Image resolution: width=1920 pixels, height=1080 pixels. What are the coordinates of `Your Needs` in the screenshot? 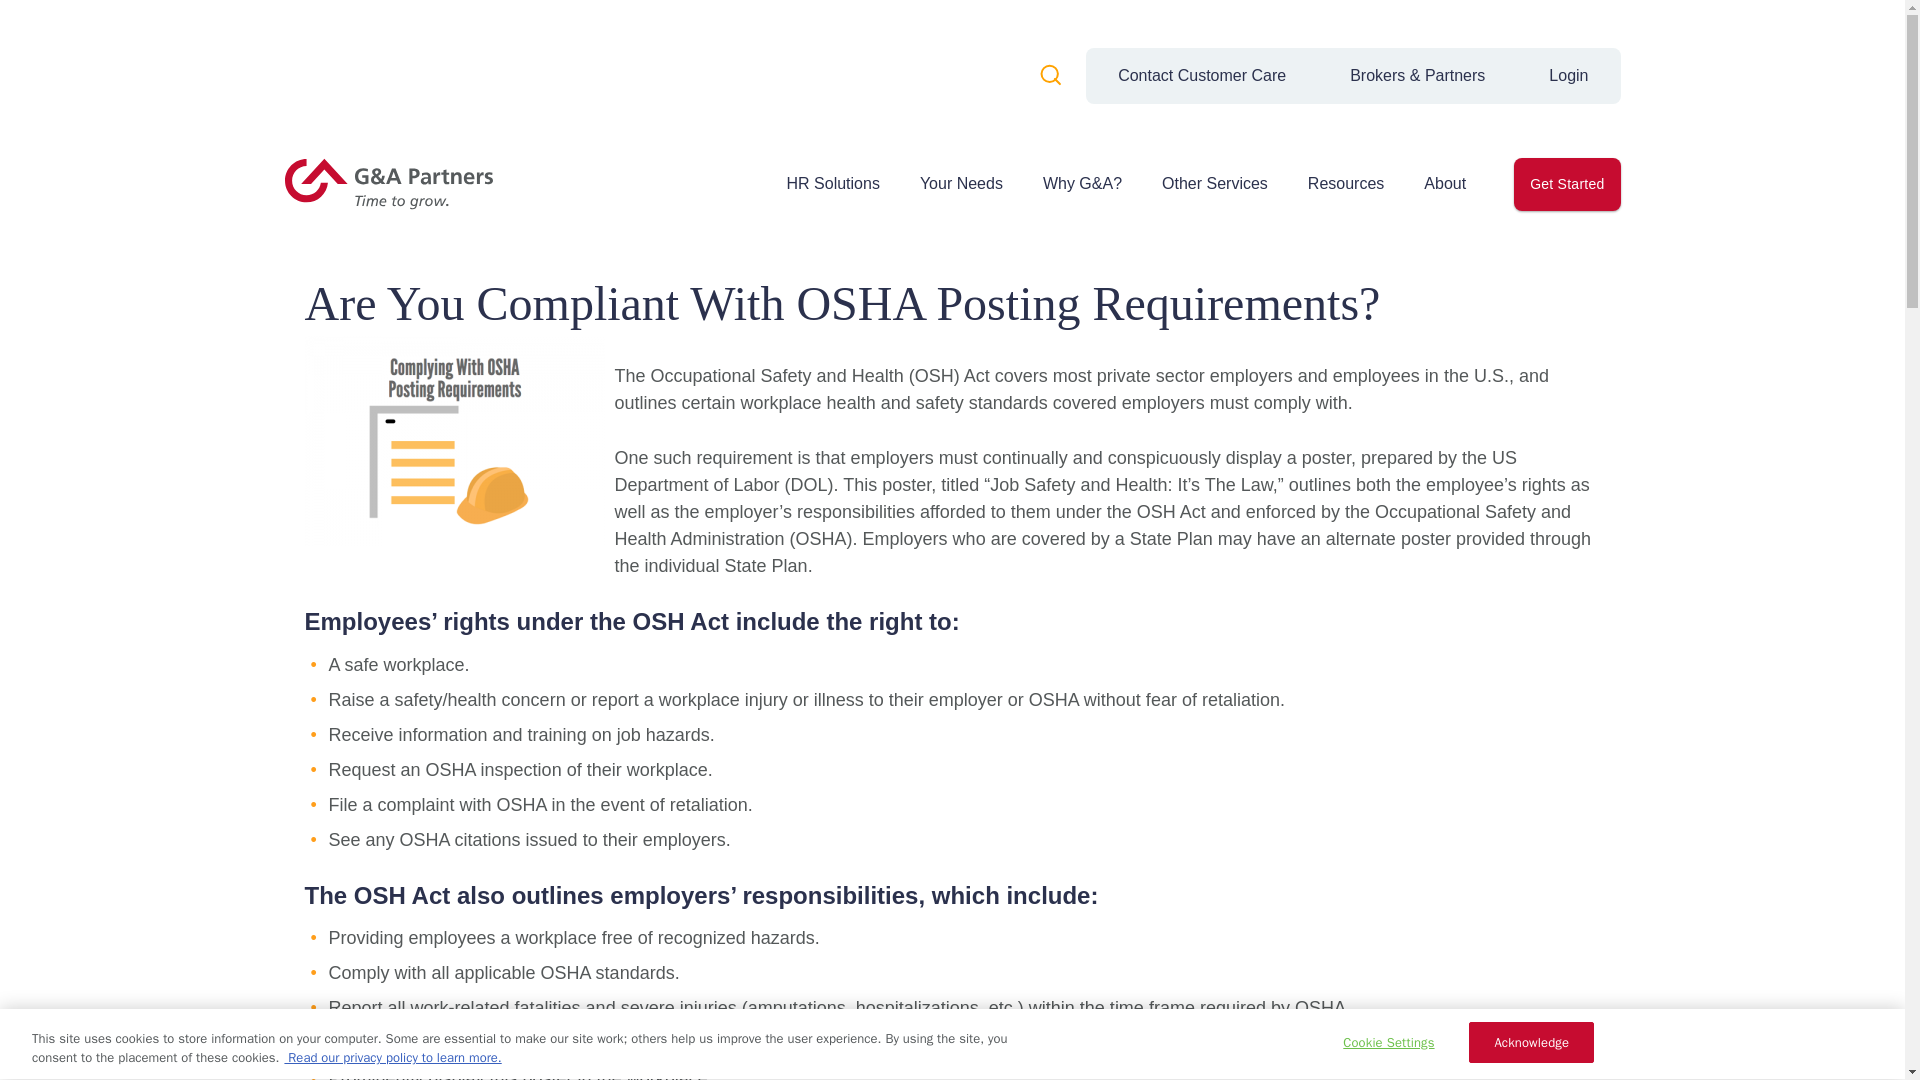 It's located at (960, 184).